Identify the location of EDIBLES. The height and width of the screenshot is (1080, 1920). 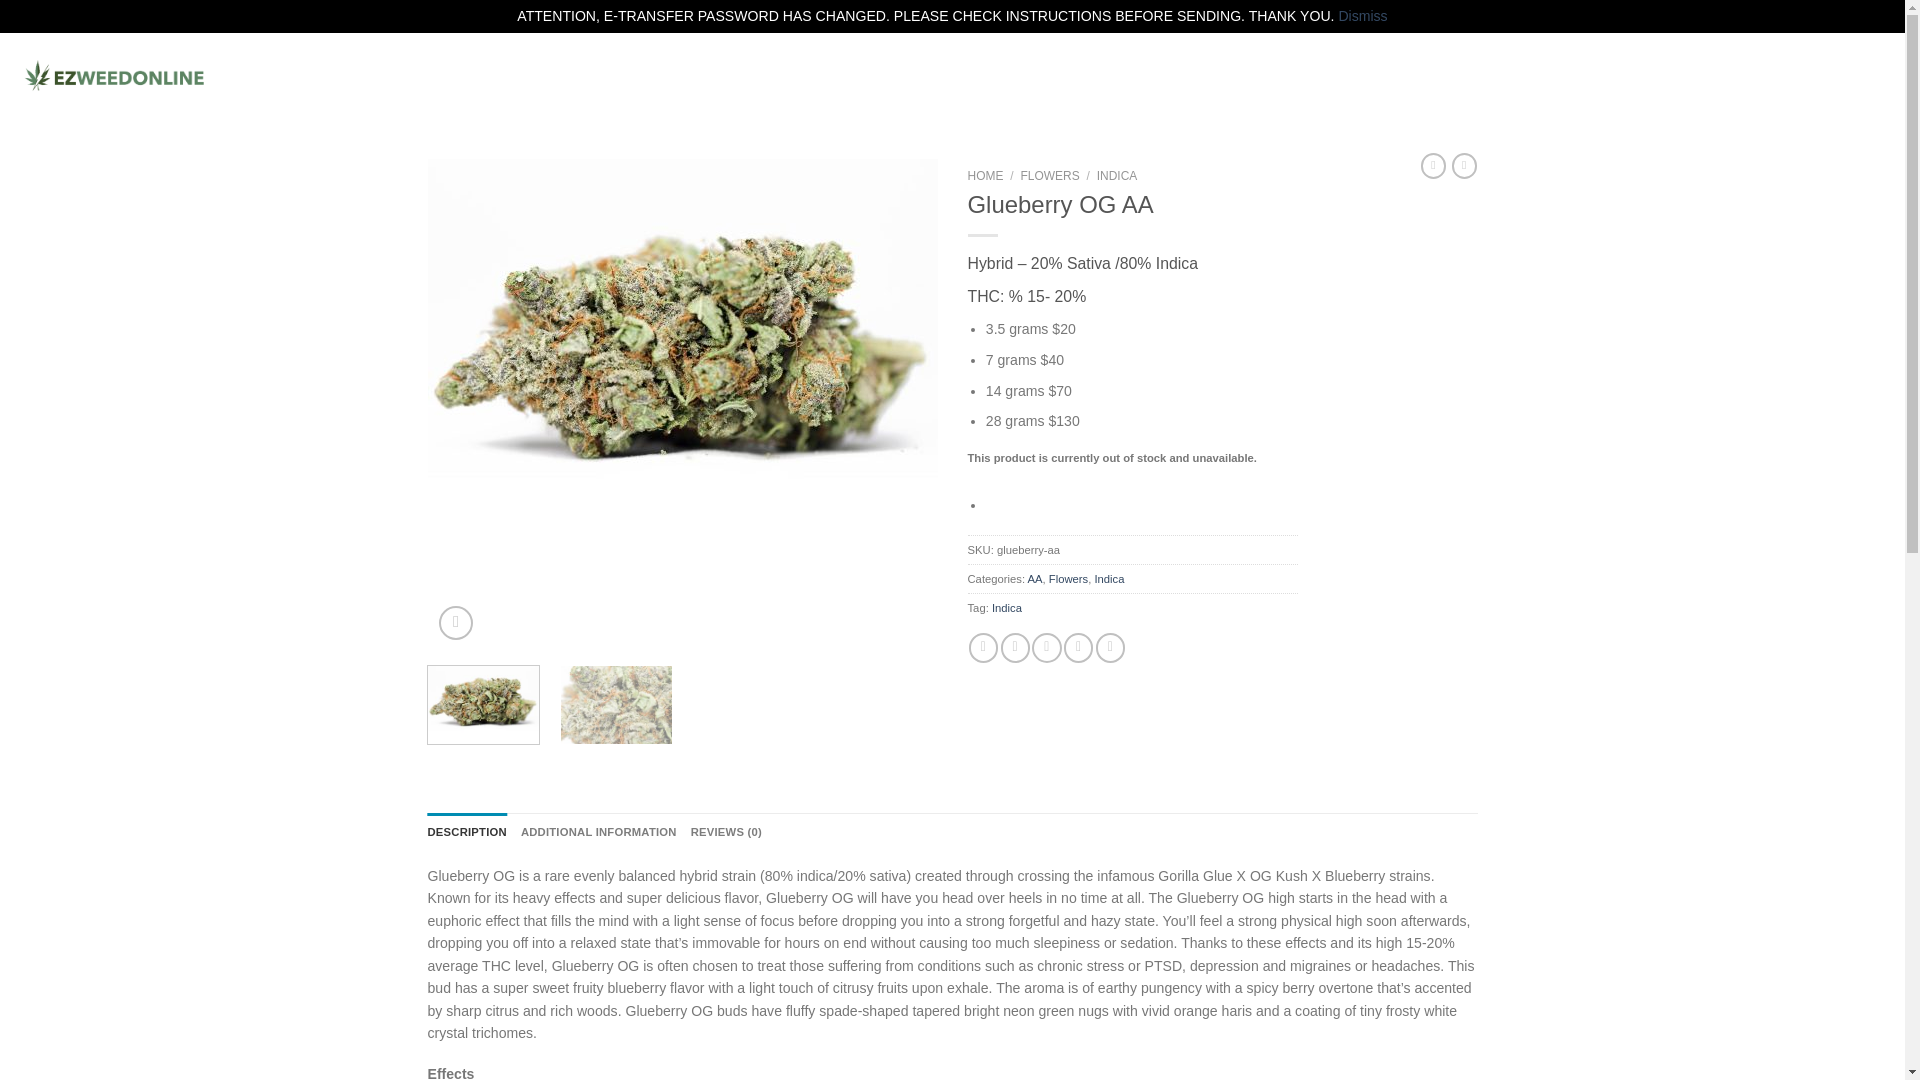
(630, 76).